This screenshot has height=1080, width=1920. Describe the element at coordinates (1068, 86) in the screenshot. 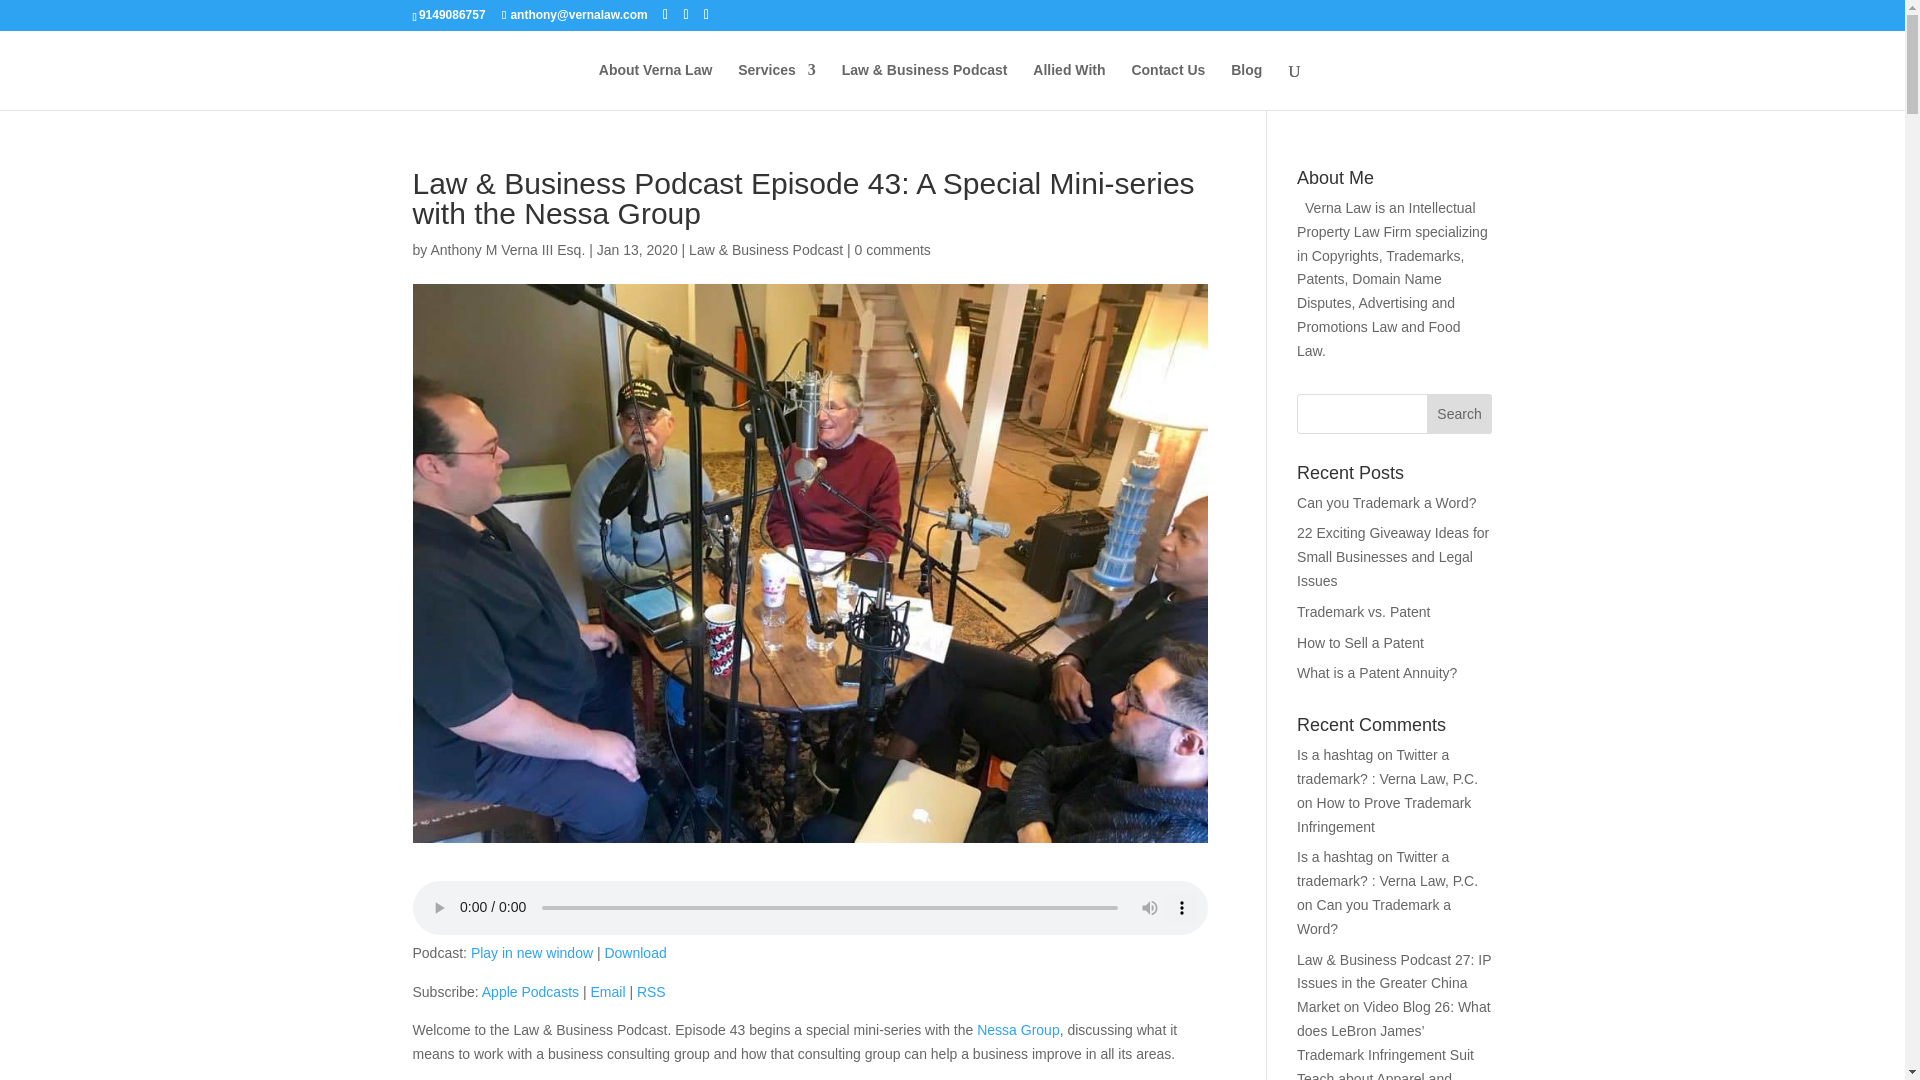

I see `Allied With` at that location.